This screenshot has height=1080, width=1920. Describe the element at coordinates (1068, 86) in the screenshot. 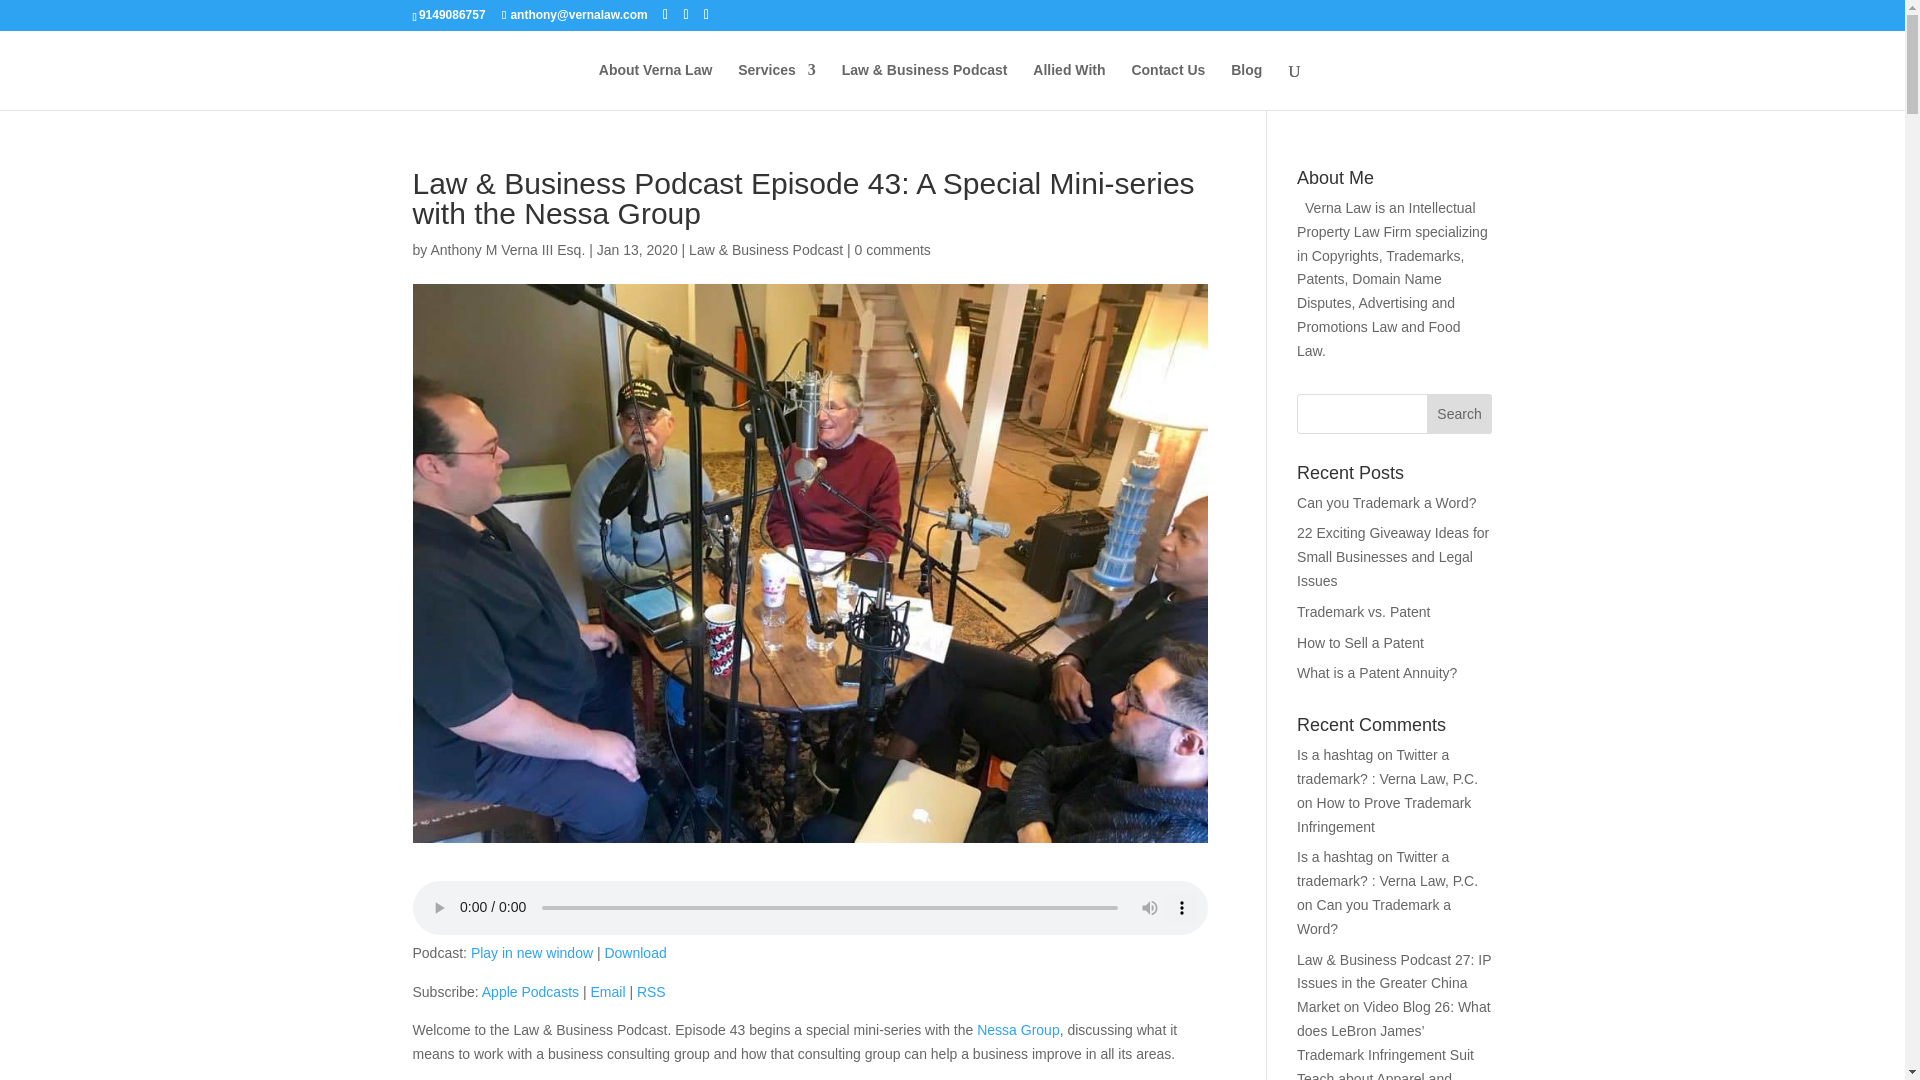

I see `Allied With` at that location.